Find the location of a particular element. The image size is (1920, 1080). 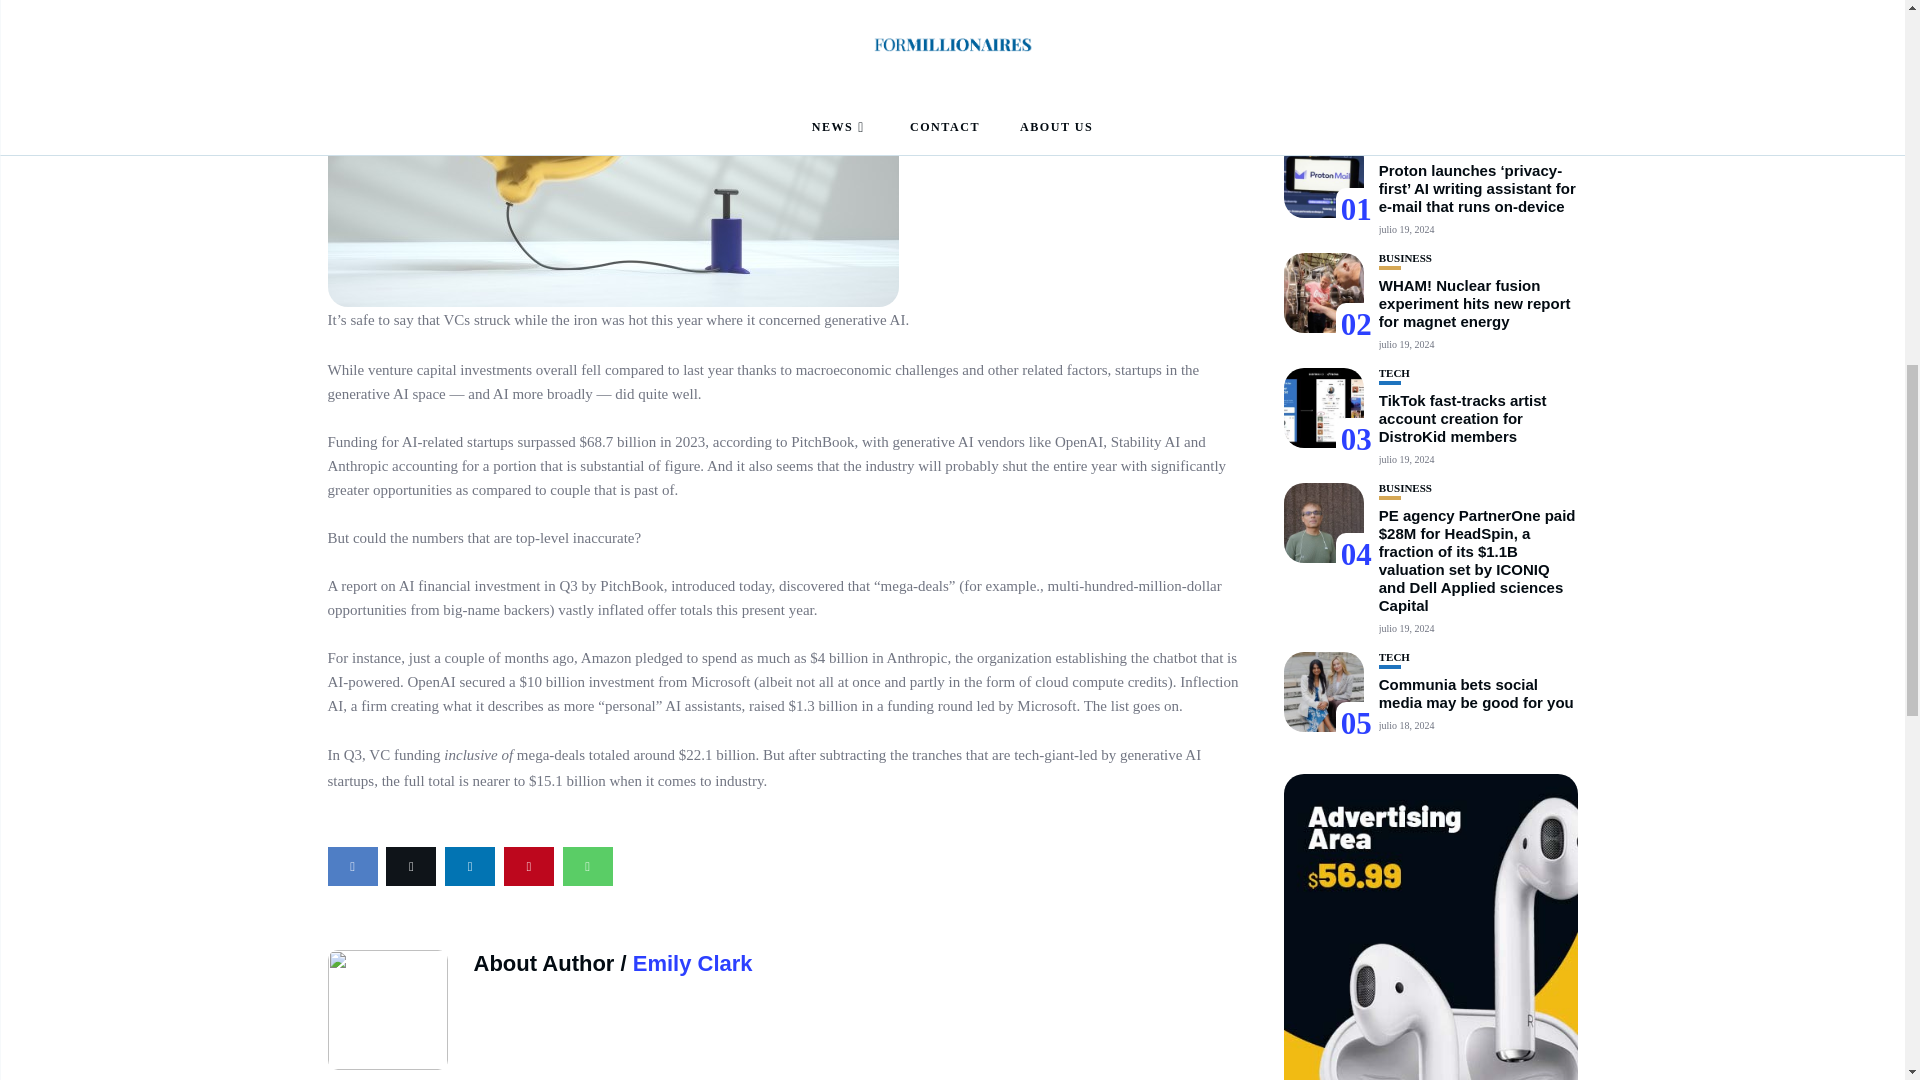

Sign up is located at coordinates (1355, 1059).